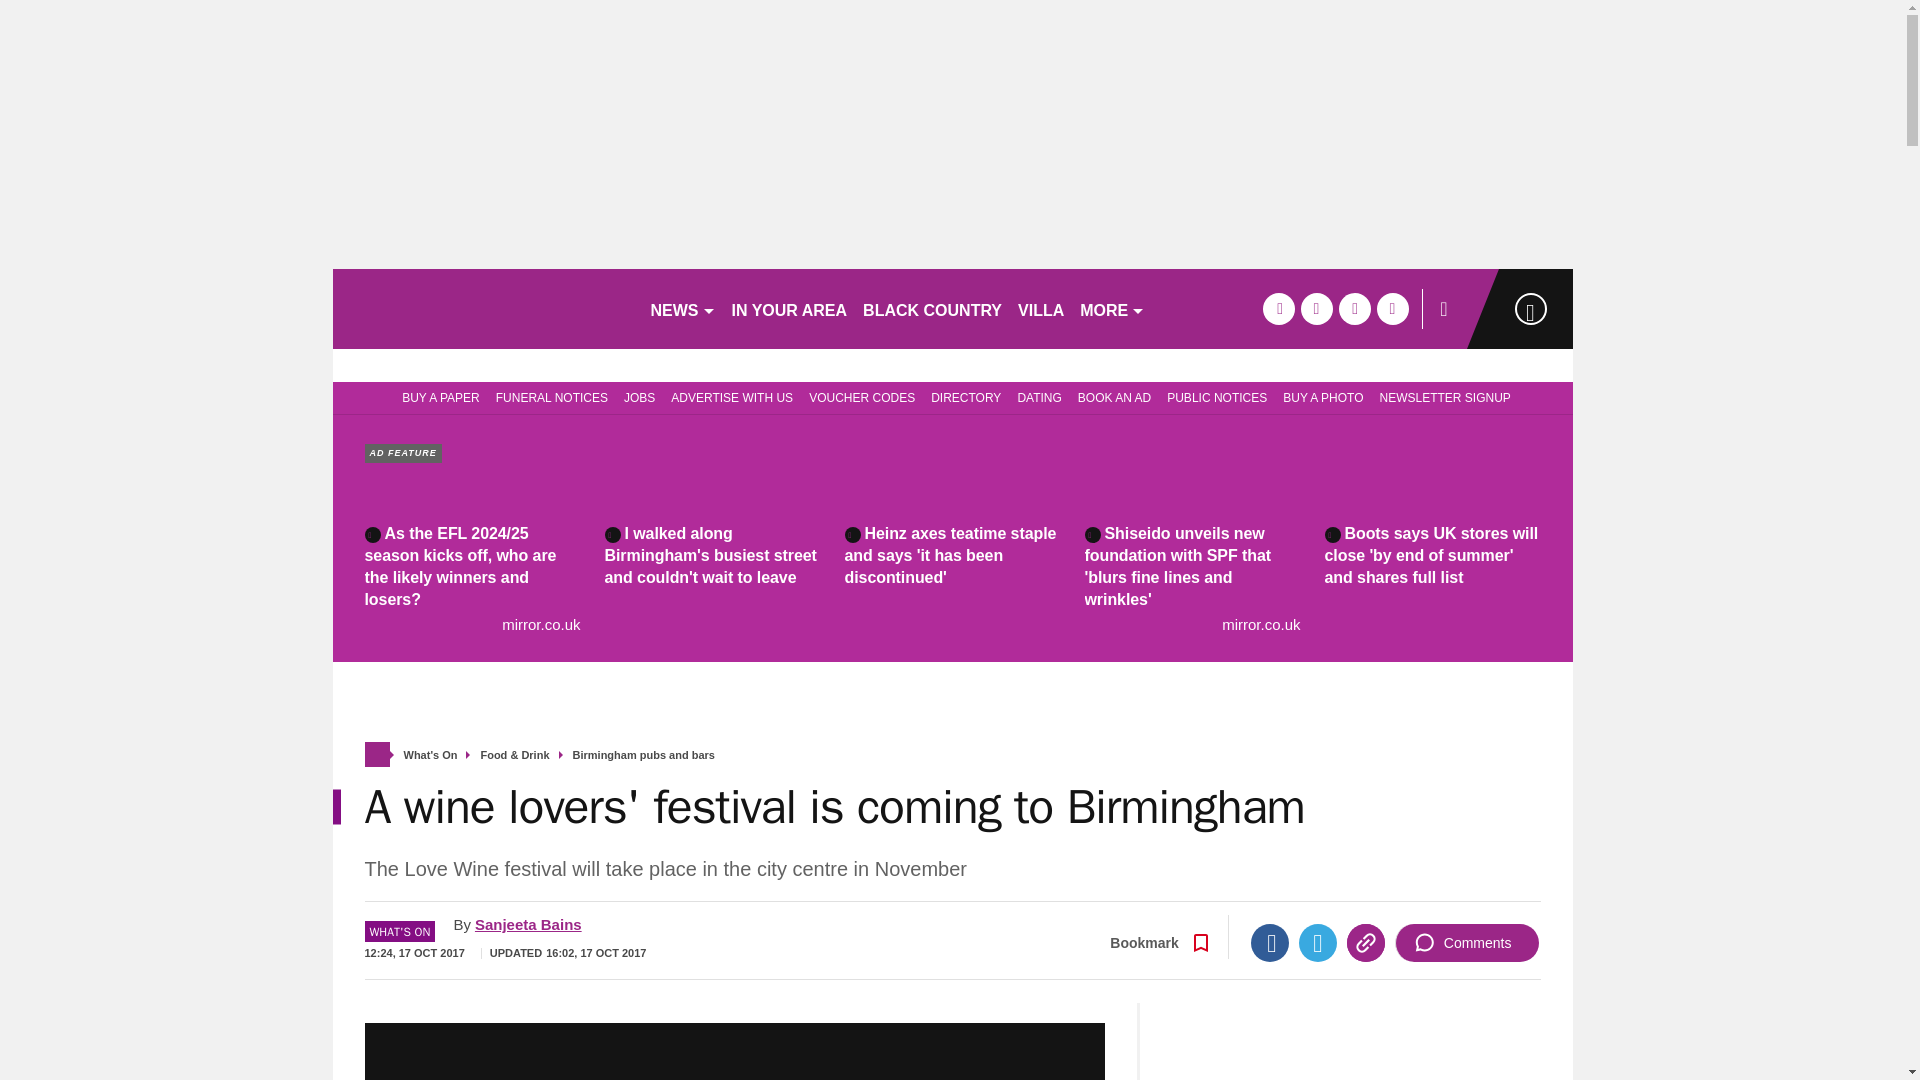 Image resolution: width=1920 pixels, height=1080 pixels. Describe the element at coordinates (932, 308) in the screenshot. I see `BLACK COUNTRY` at that location.